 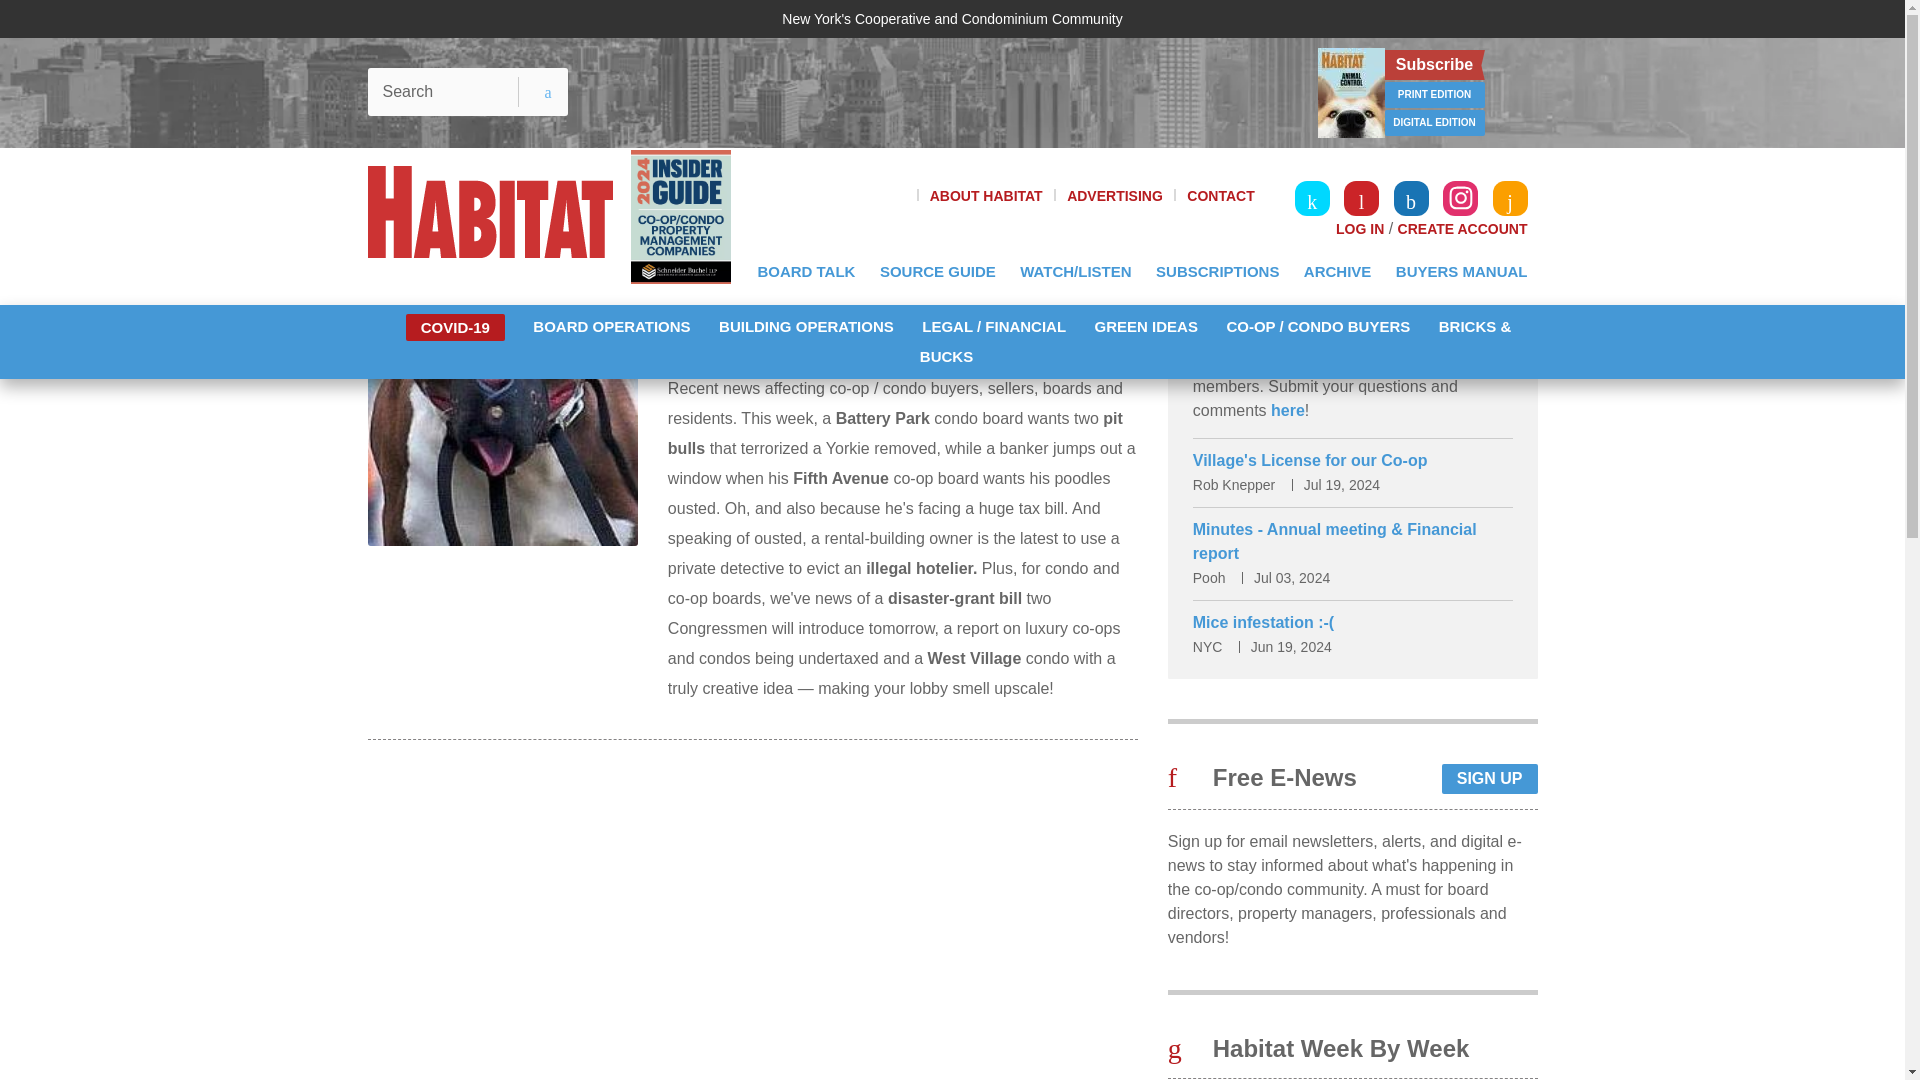 I want to click on SOURCE GUIDE, so click(x=938, y=272).